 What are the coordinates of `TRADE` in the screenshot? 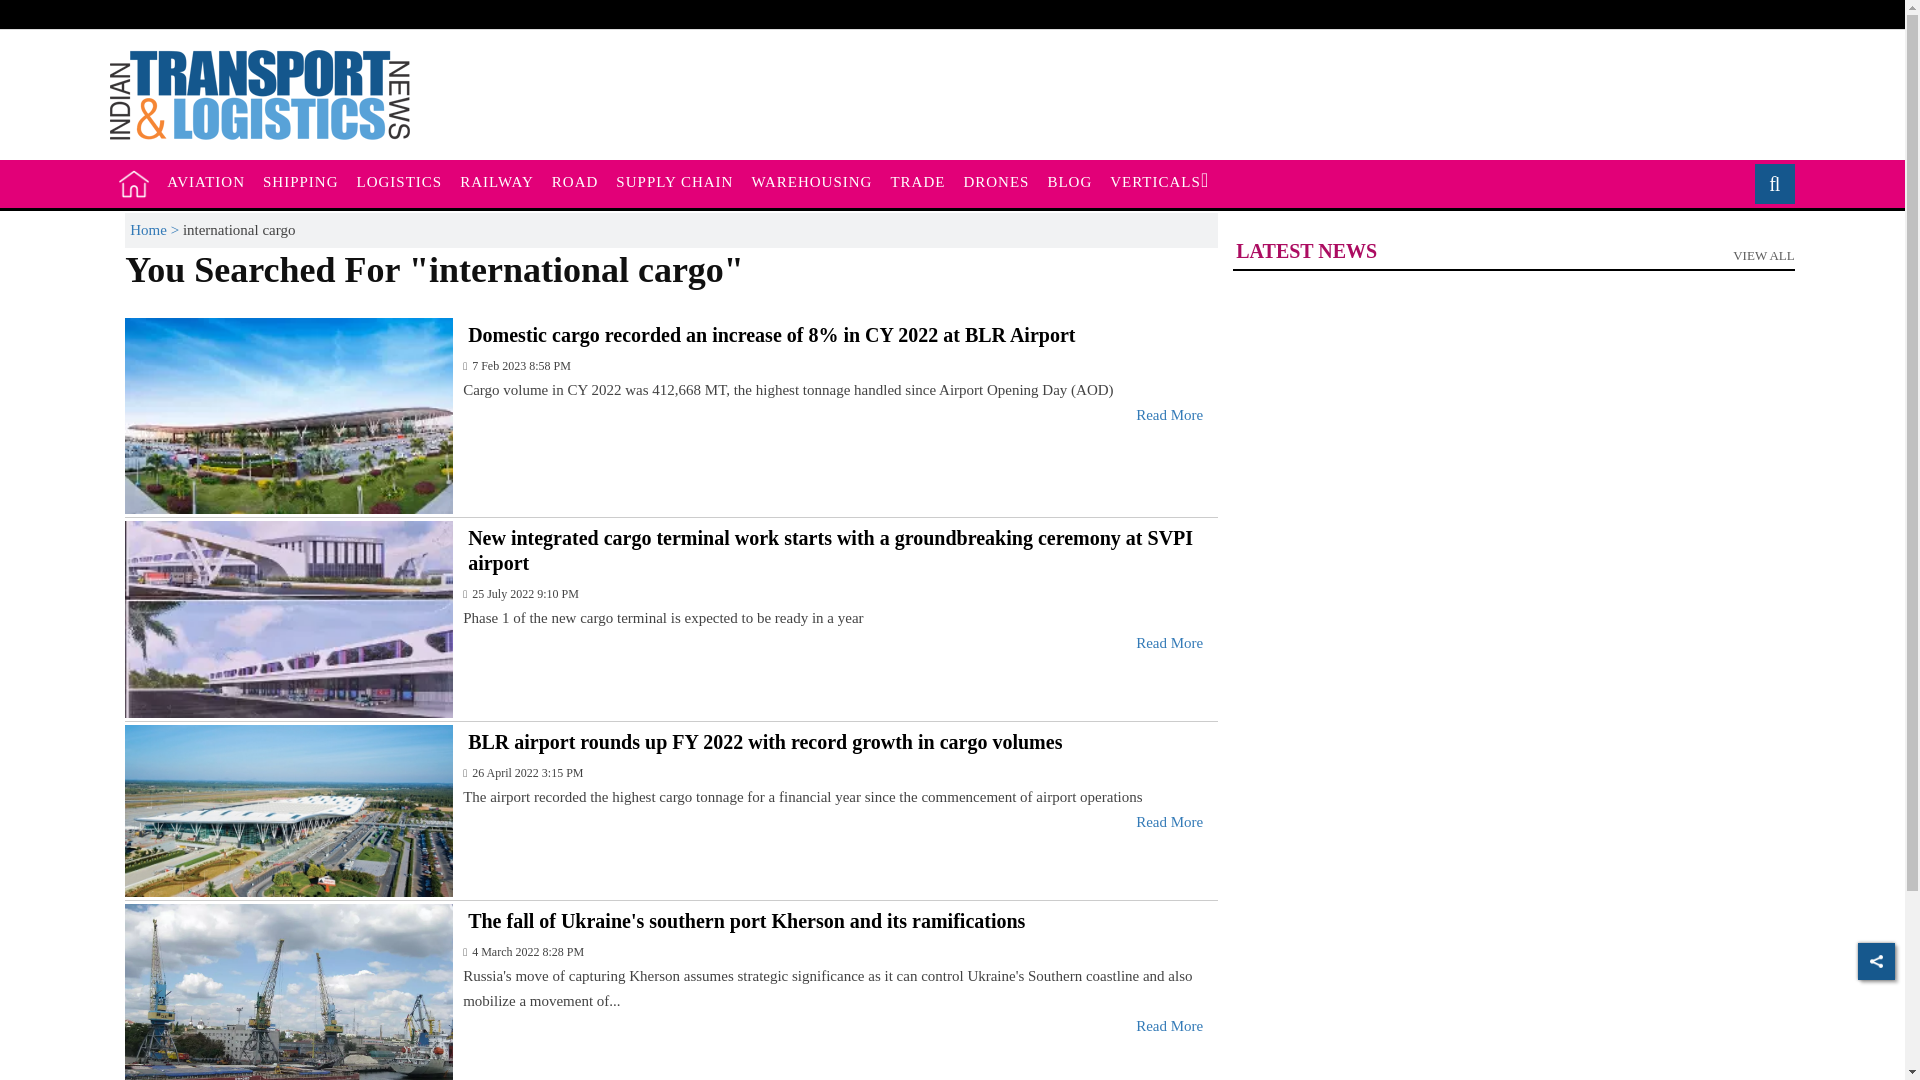 It's located at (918, 182).